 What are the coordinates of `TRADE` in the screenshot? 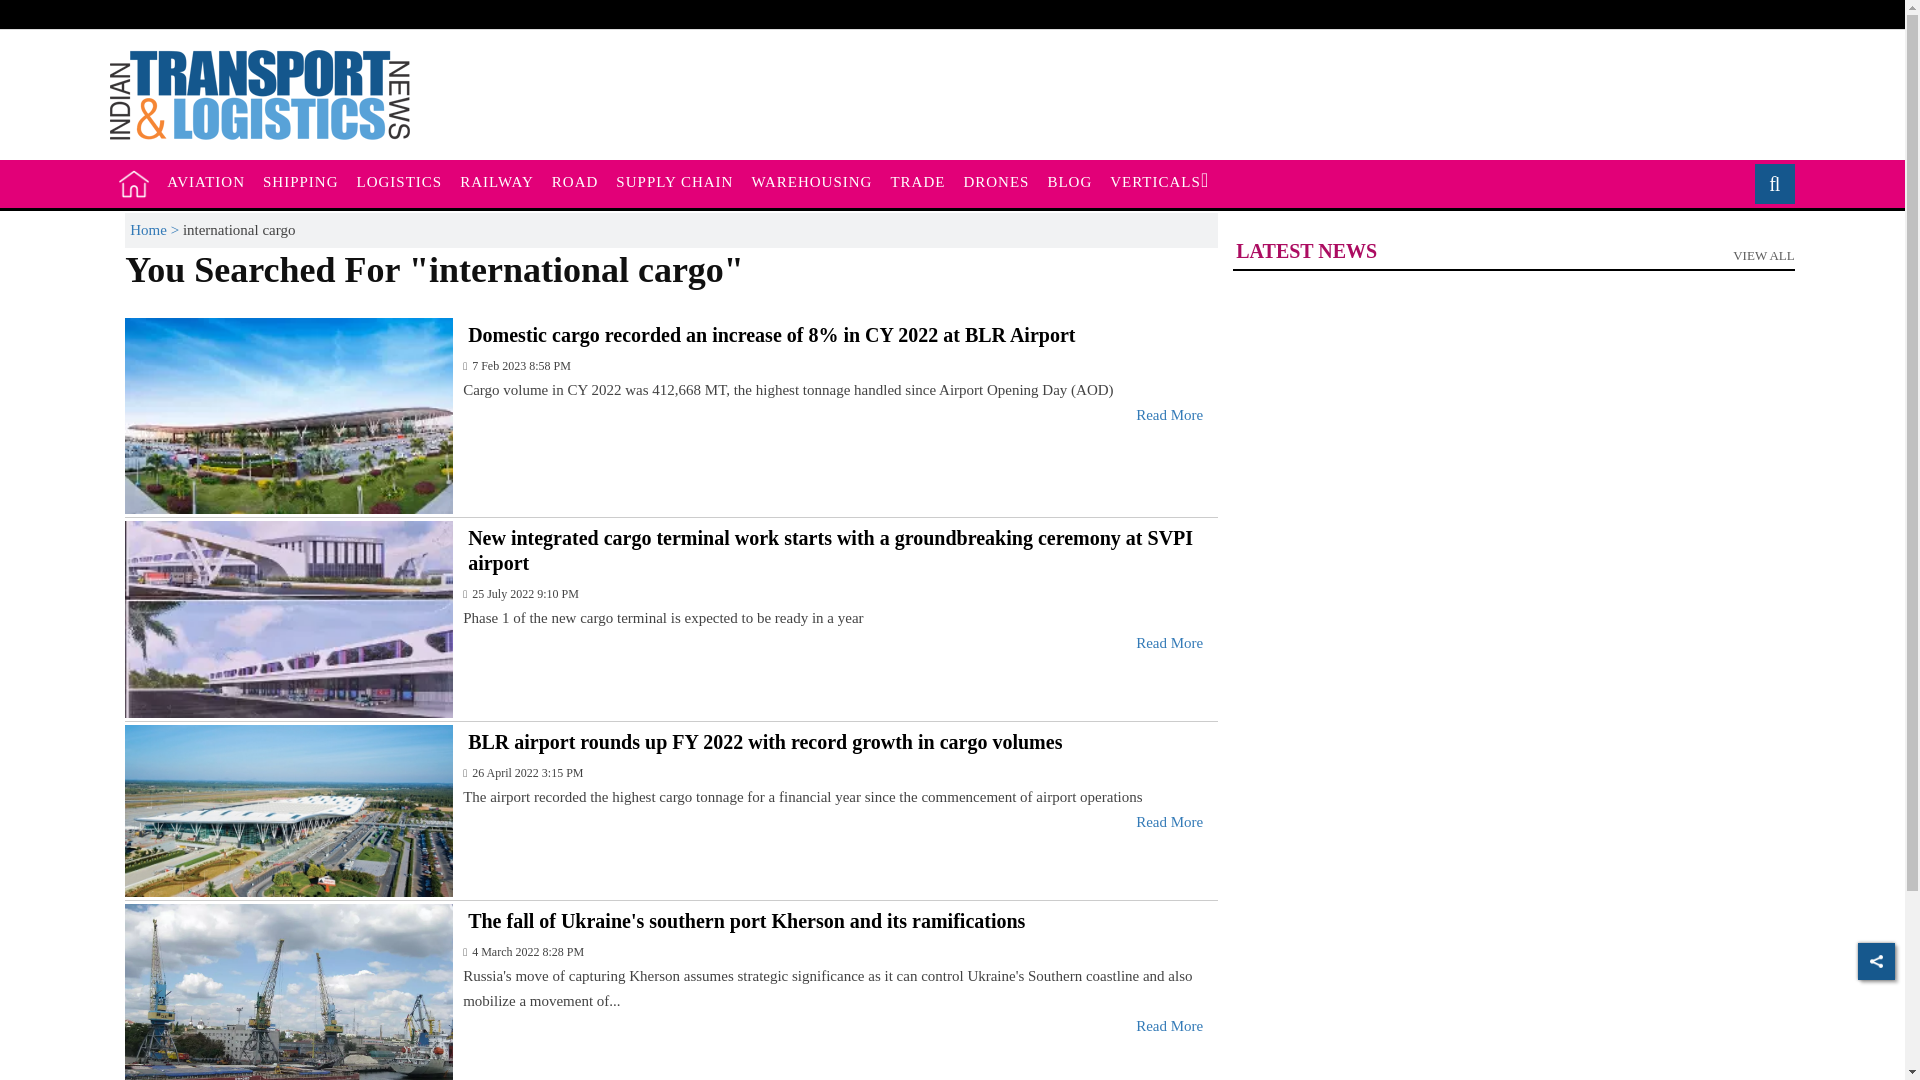 It's located at (918, 182).